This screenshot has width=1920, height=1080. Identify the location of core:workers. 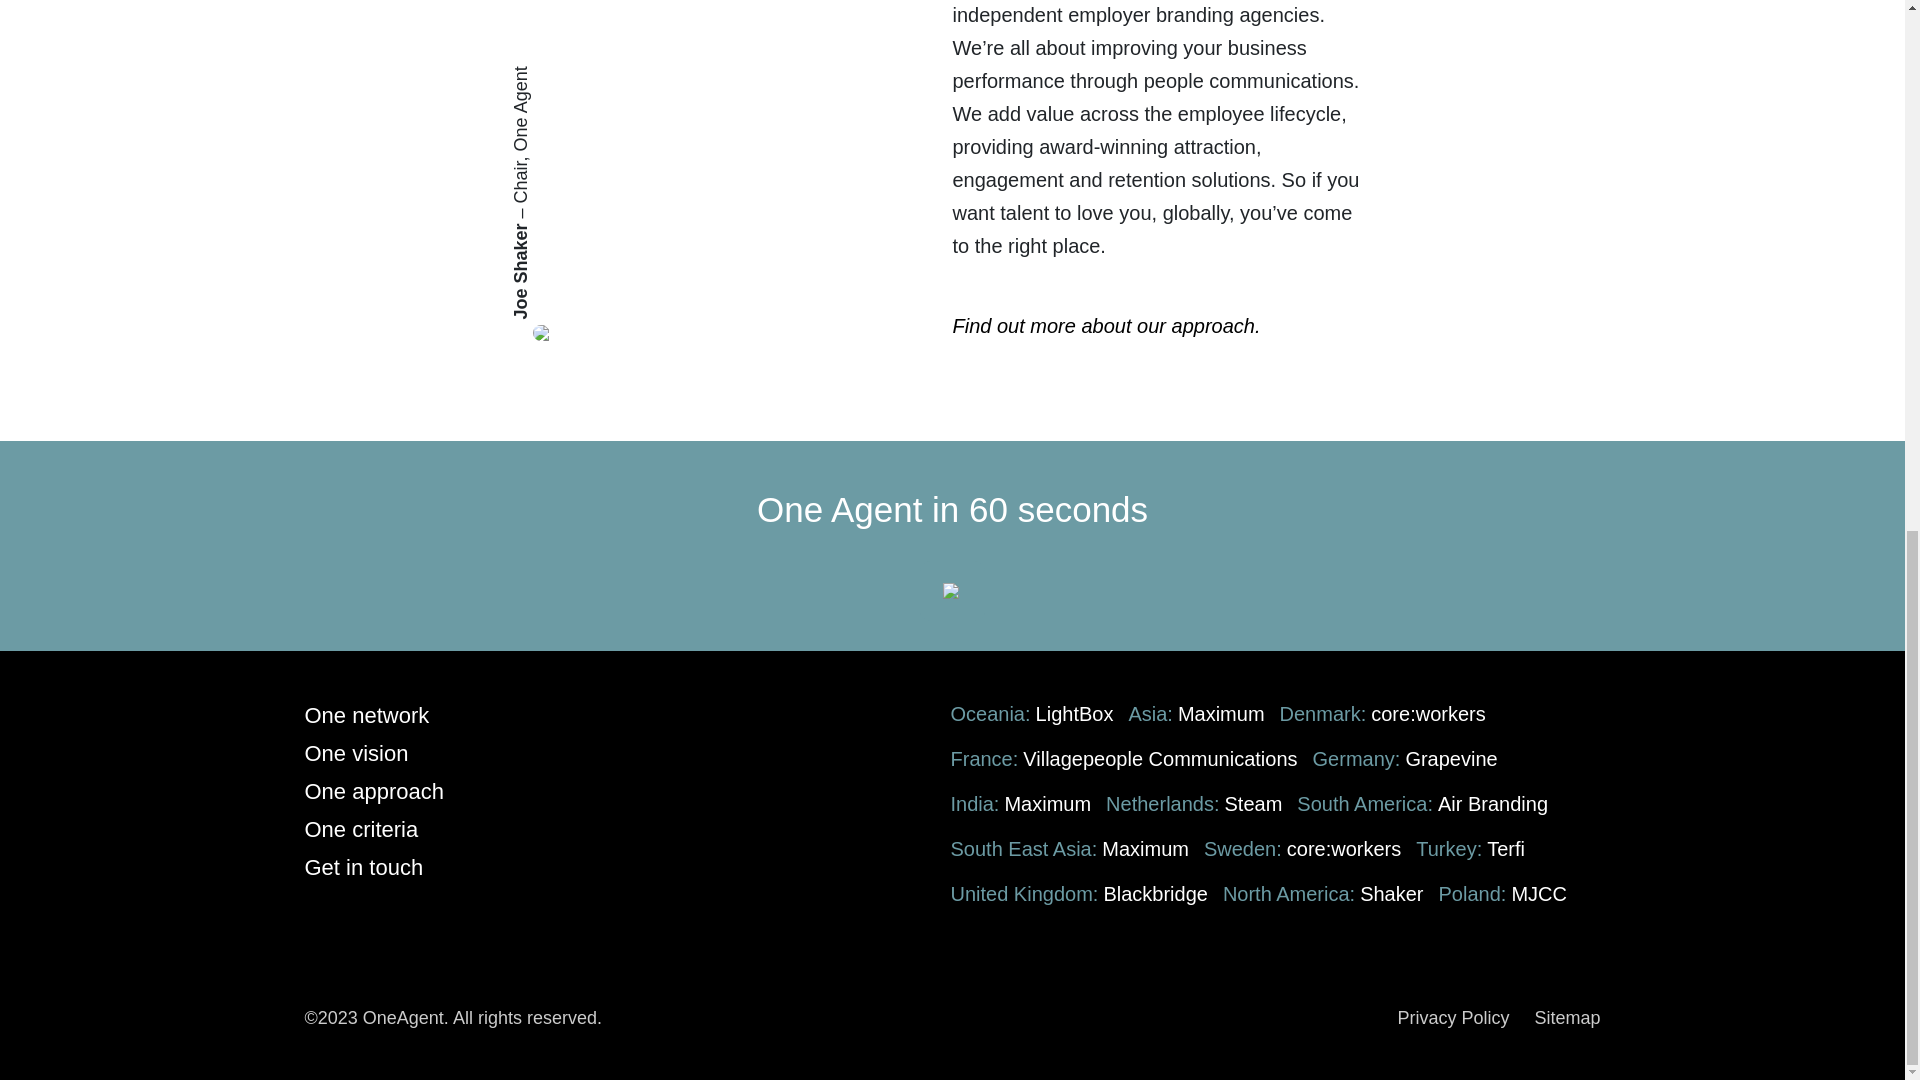
(1344, 848).